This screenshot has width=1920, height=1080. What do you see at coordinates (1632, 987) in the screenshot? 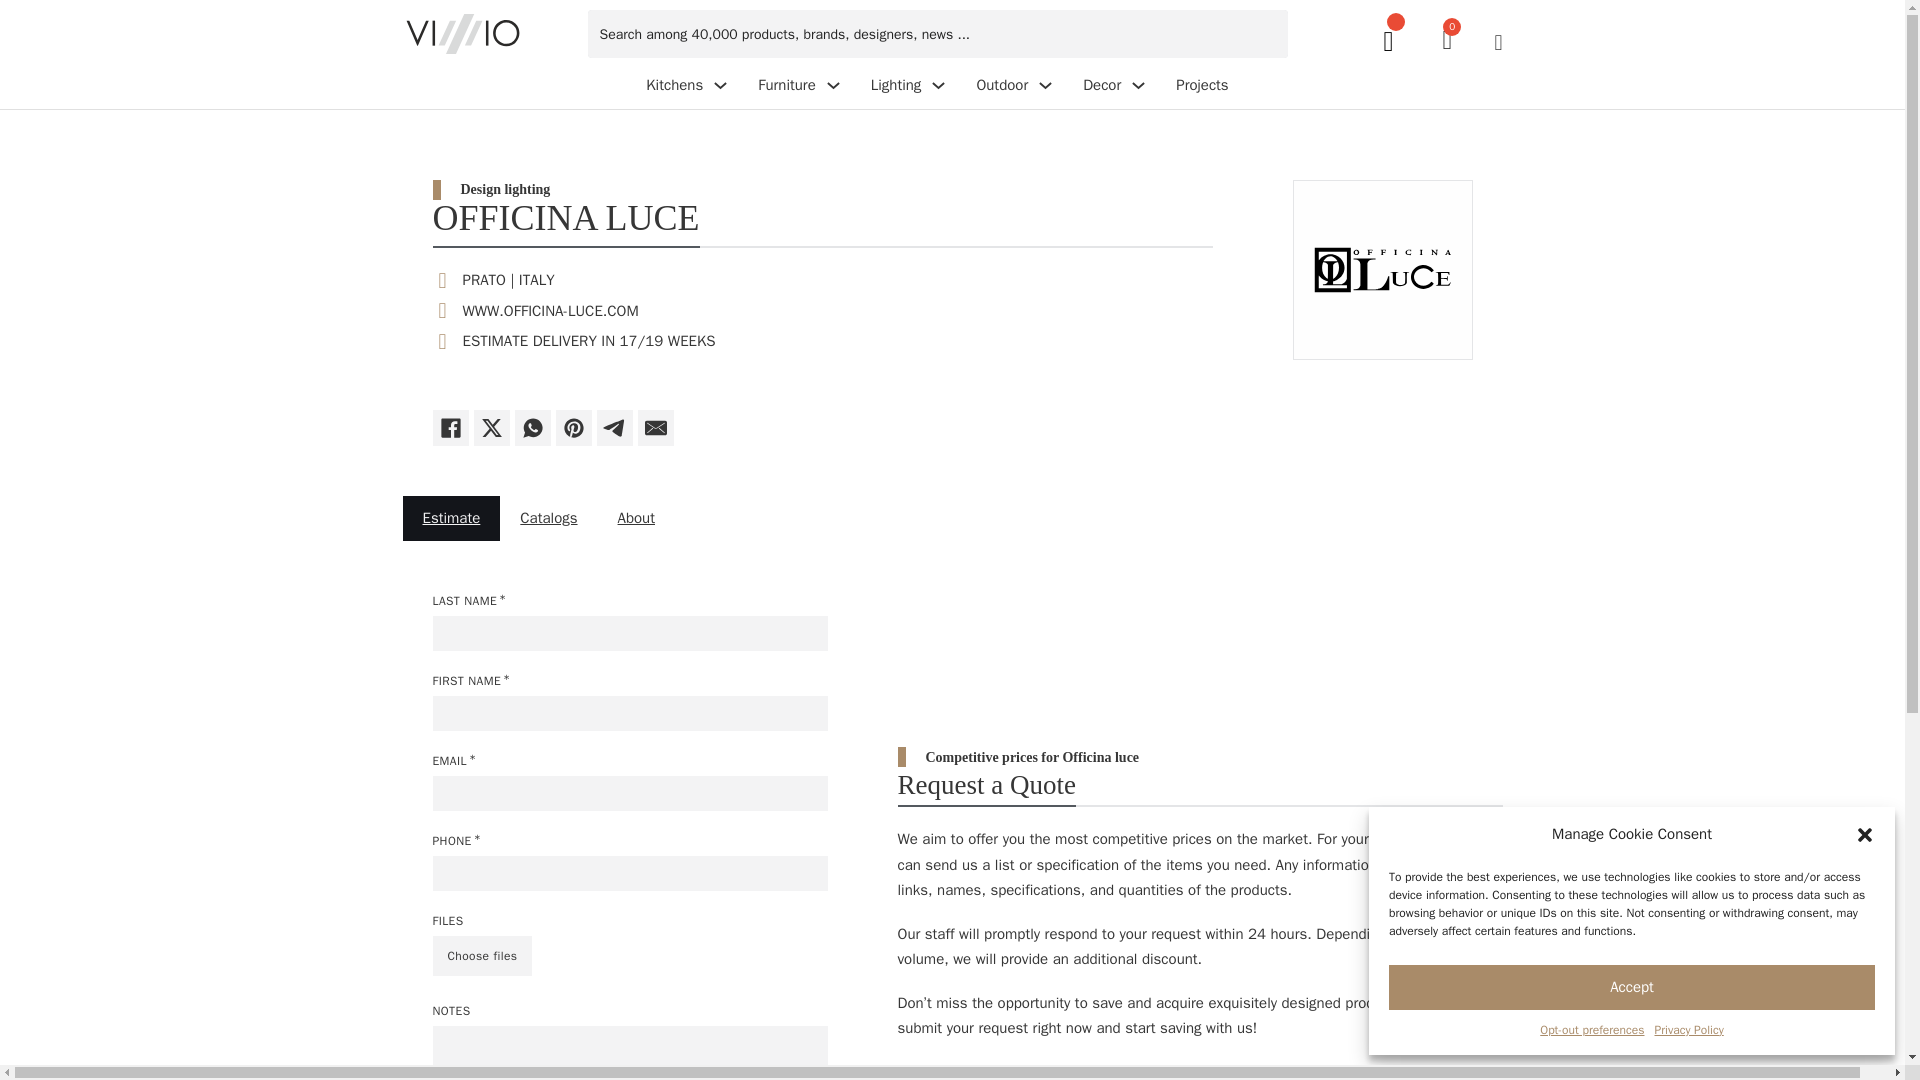
I see `Opt-out preferences` at bounding box center [1632, 987].